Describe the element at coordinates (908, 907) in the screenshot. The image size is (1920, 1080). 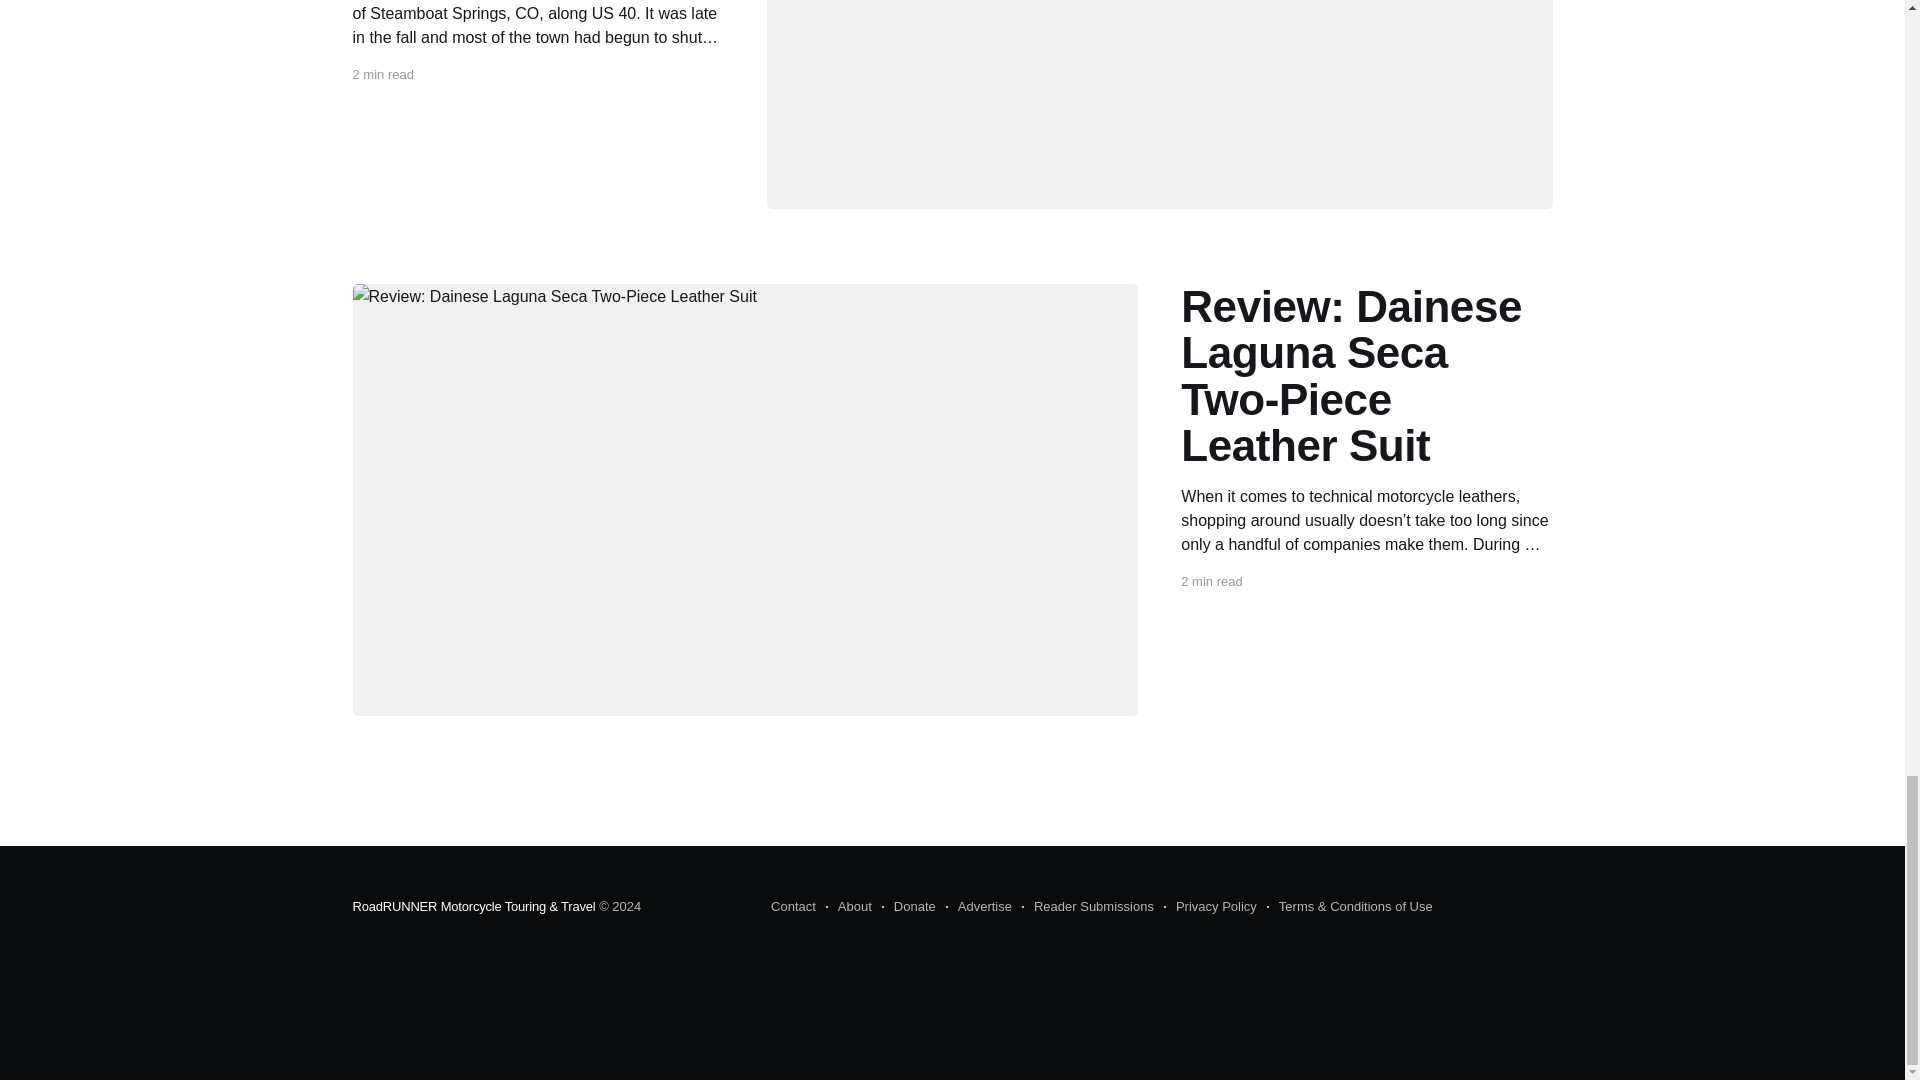
I see `Donate` at that location.